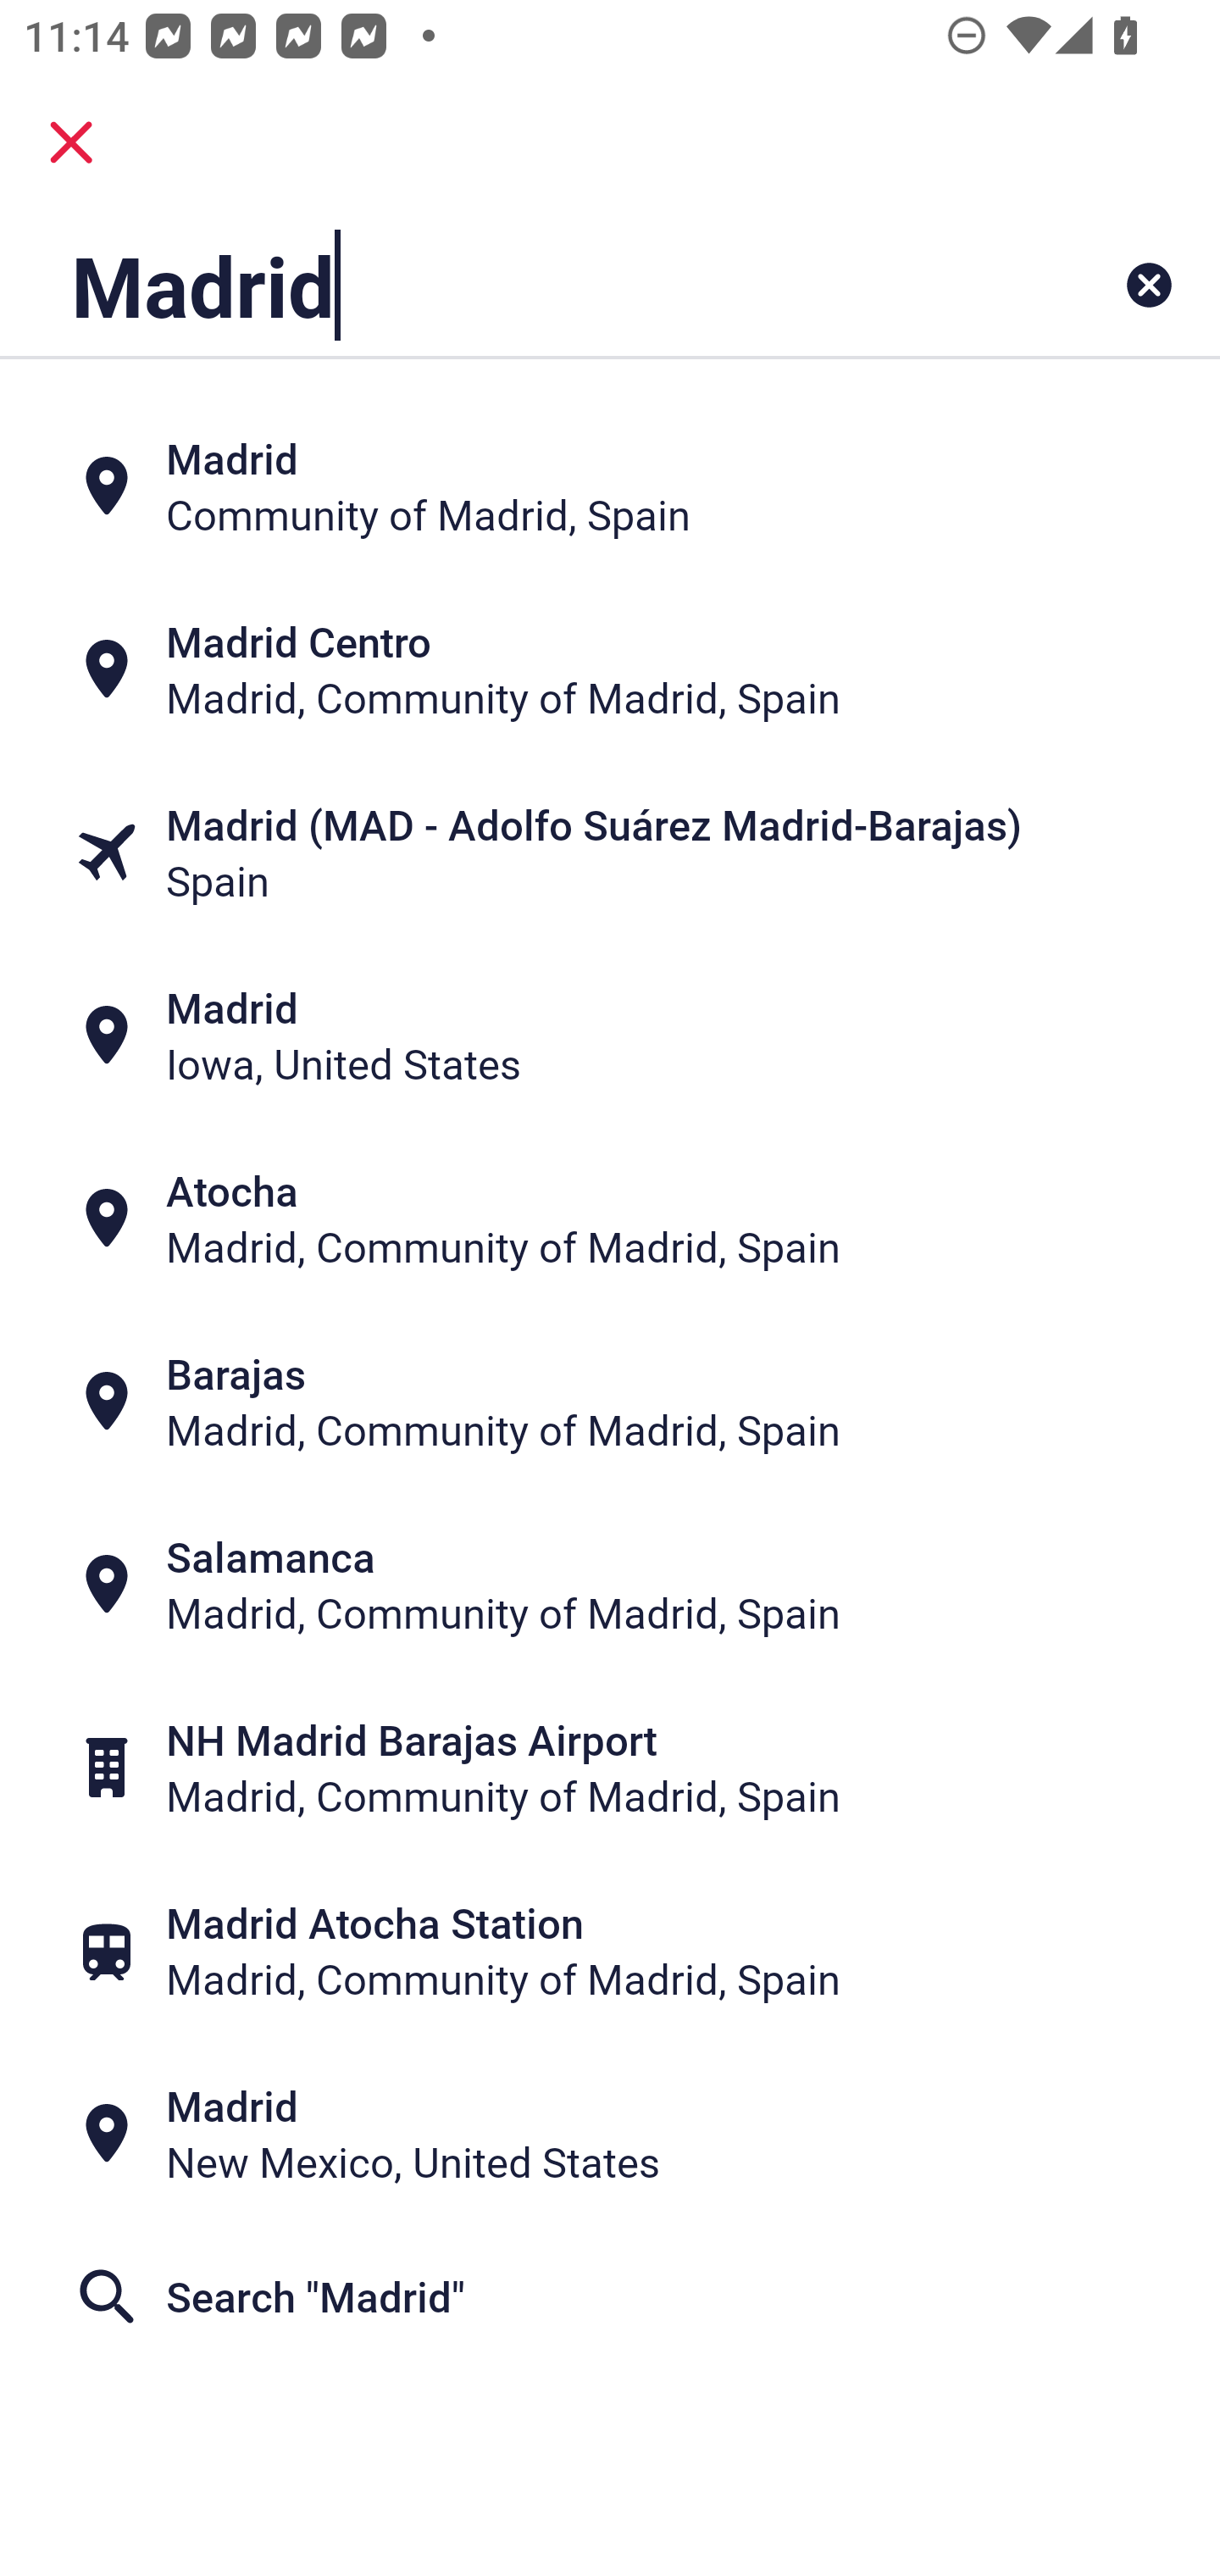 This screenshot has height=2576, width=1220. I want to click on Madrid (MAD - Adolfo Suárez Madrid-Barajas) Spain, so click(610, 851).